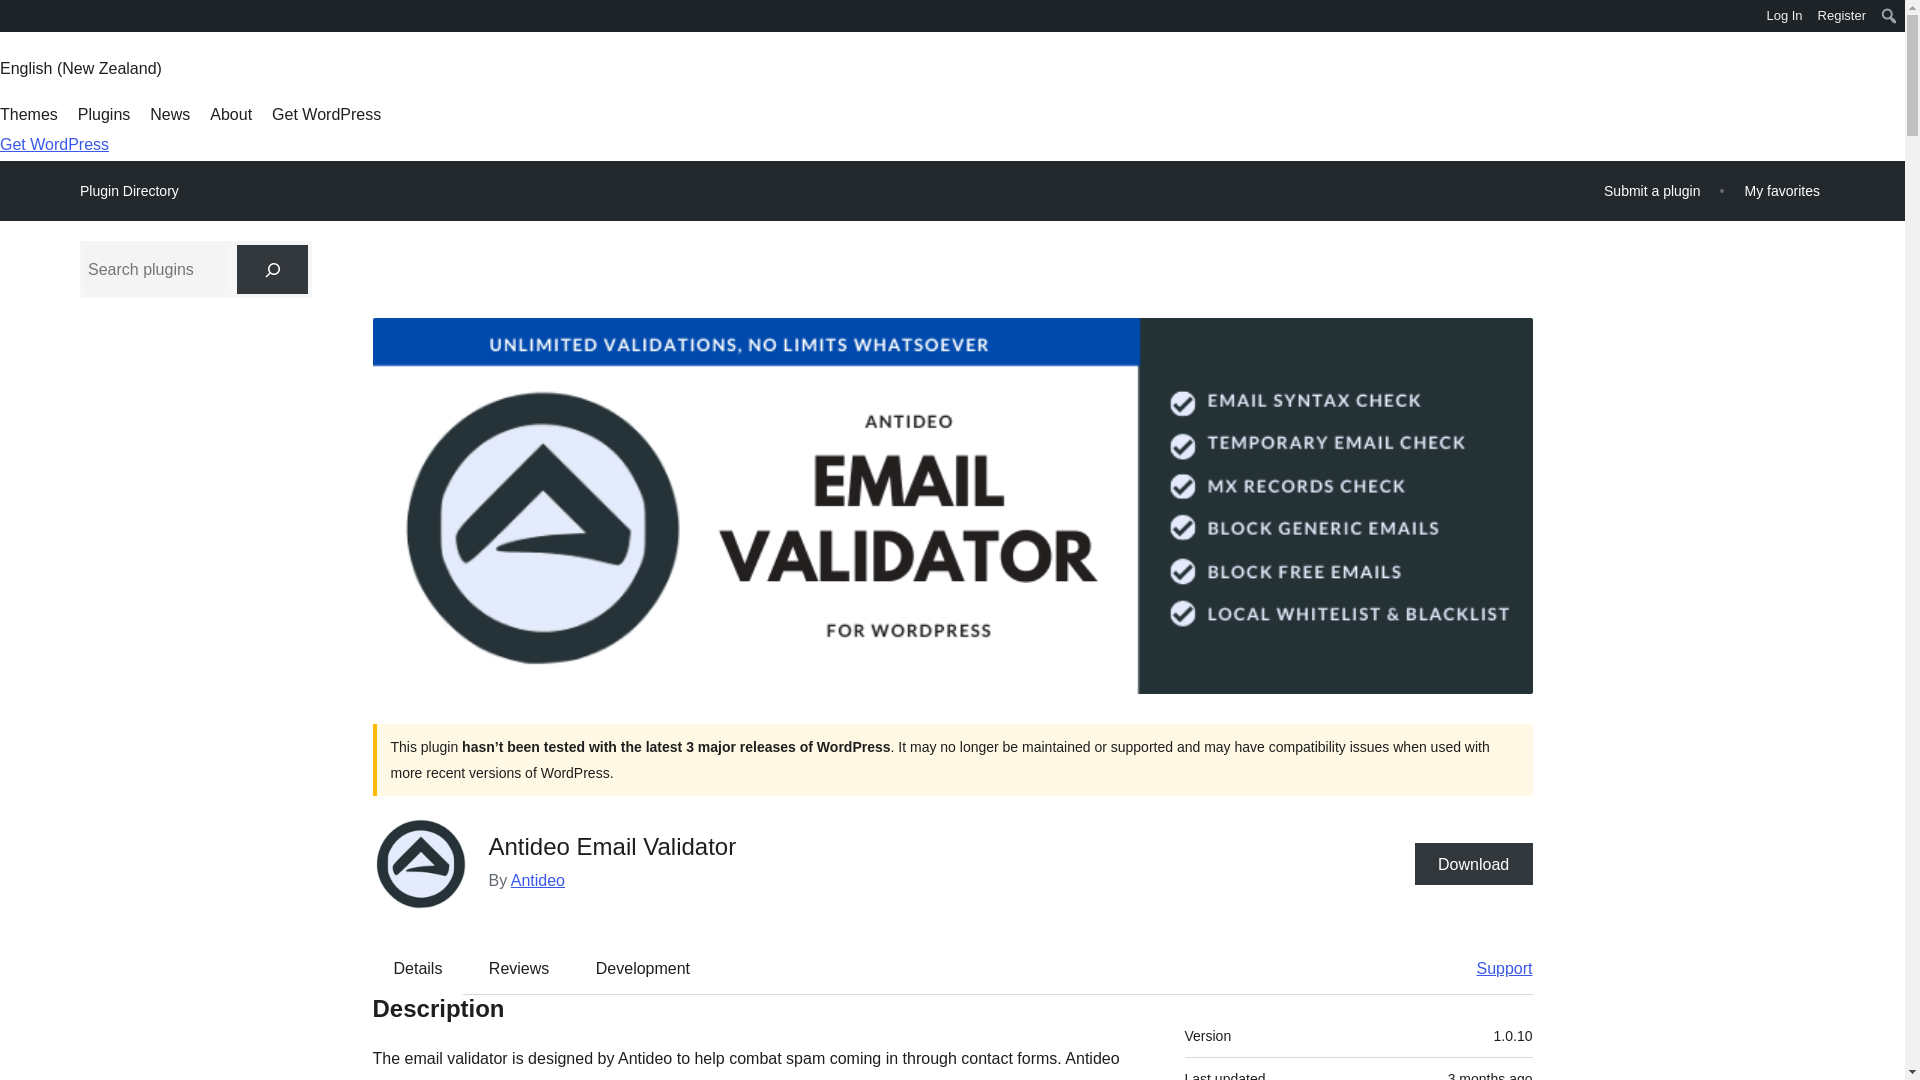  I want to click on Plugins, so click(104, 114).